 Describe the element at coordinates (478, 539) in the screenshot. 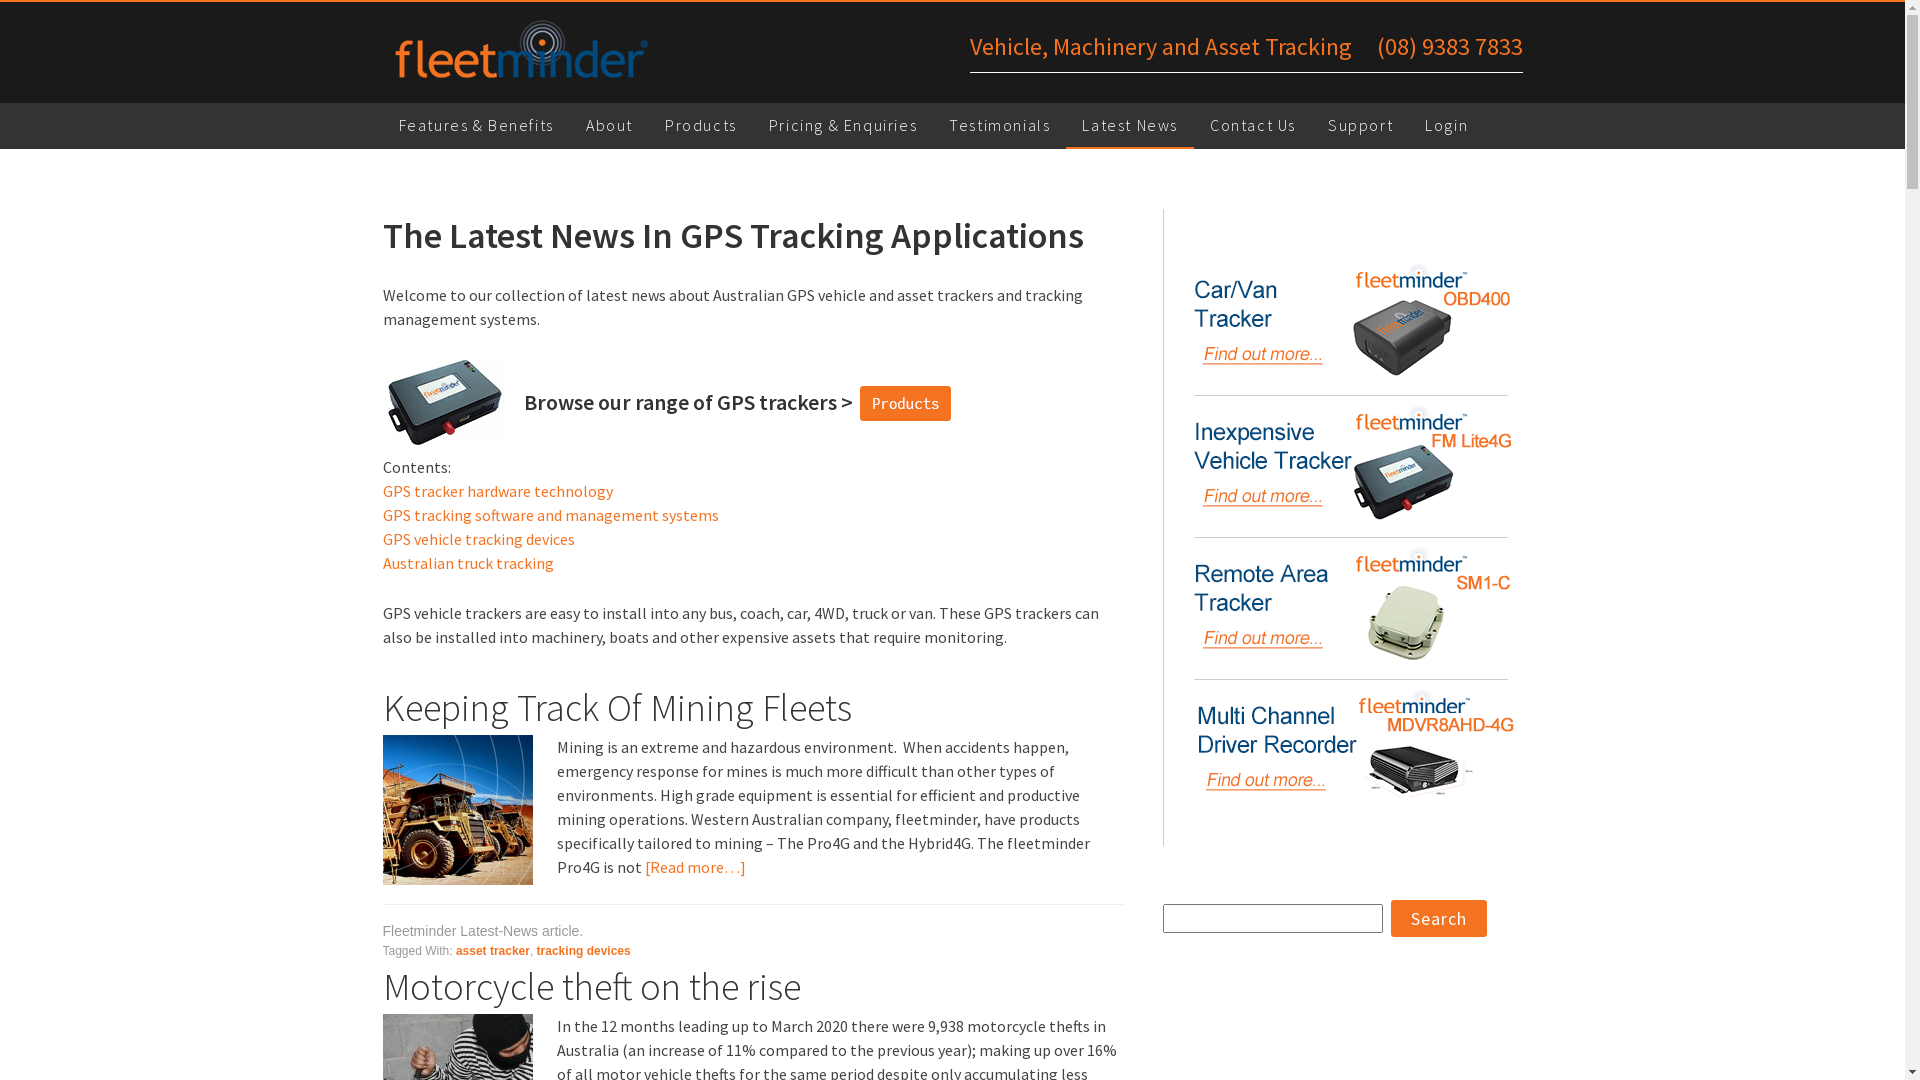

I see `GPS vehicle tracking devices` at that location.